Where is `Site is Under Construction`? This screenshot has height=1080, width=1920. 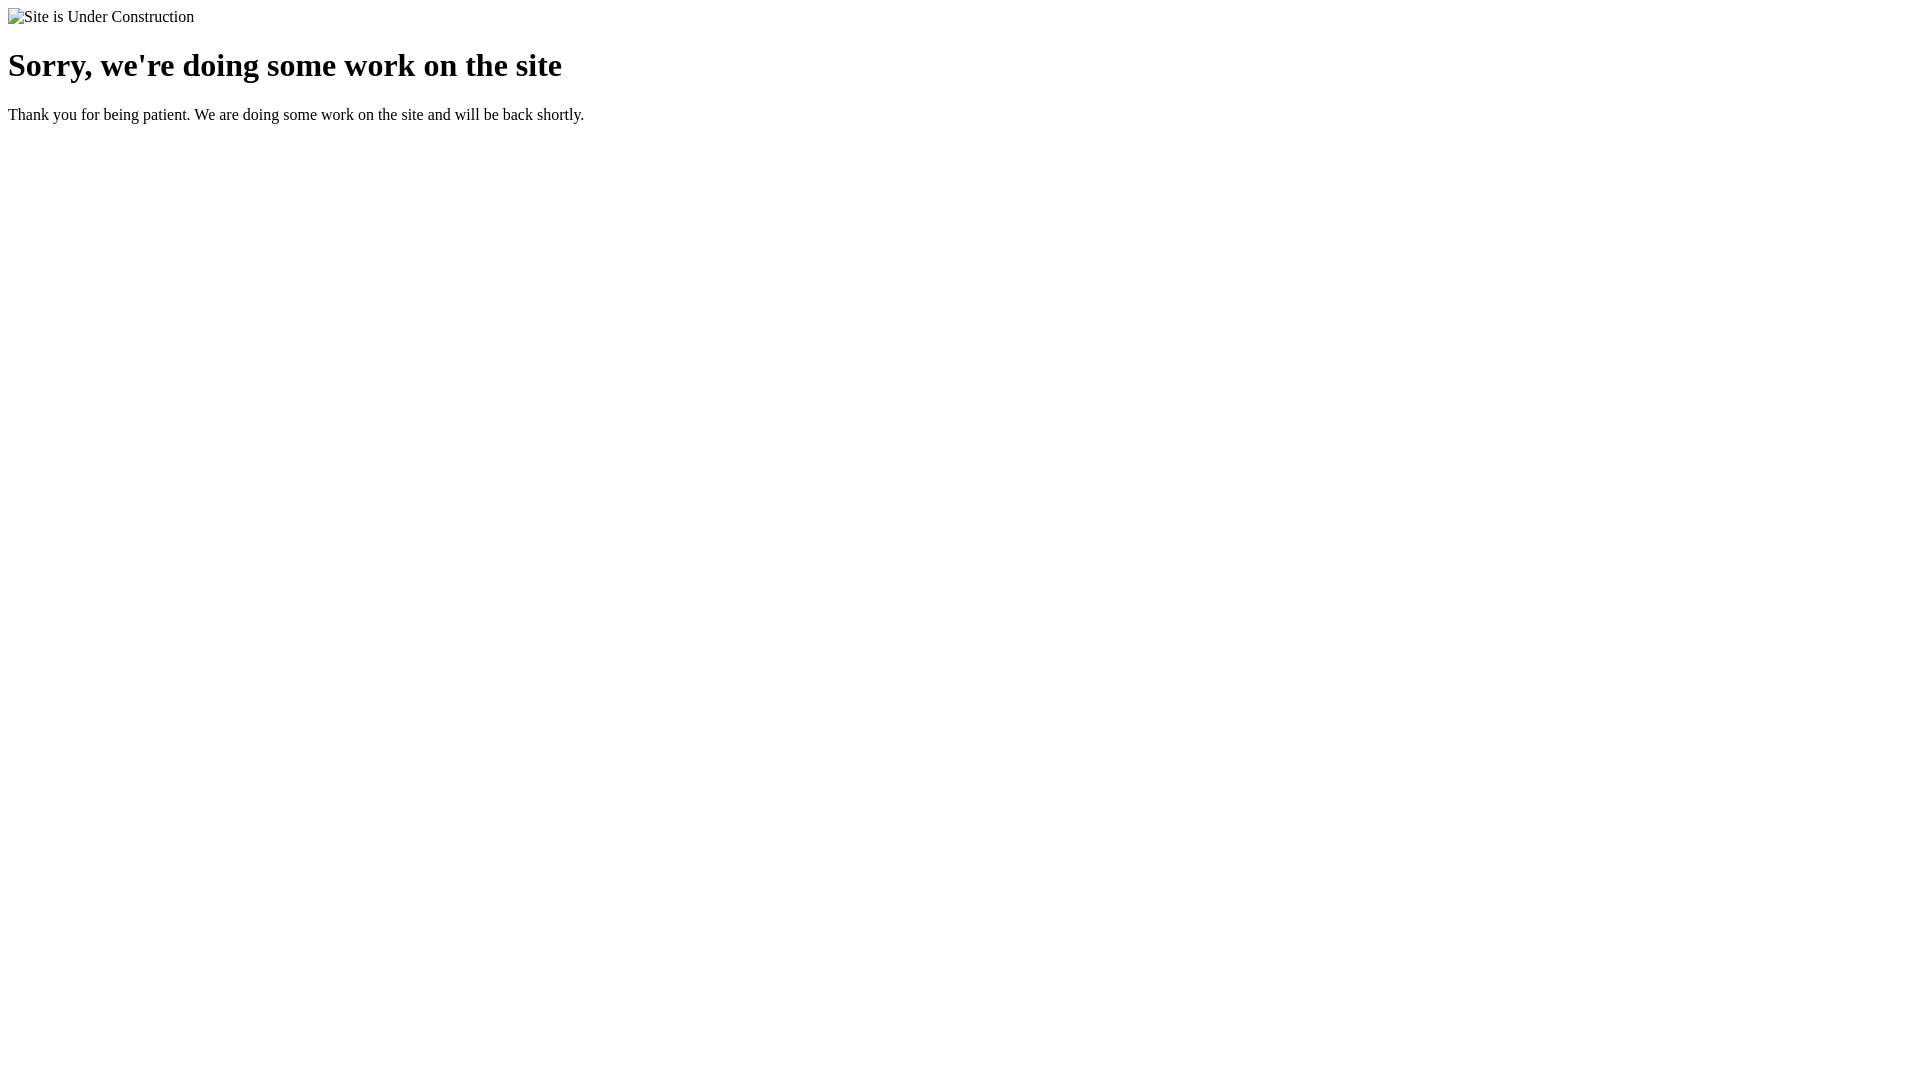 Site is Under Construction is located at coordinates (101, 17).